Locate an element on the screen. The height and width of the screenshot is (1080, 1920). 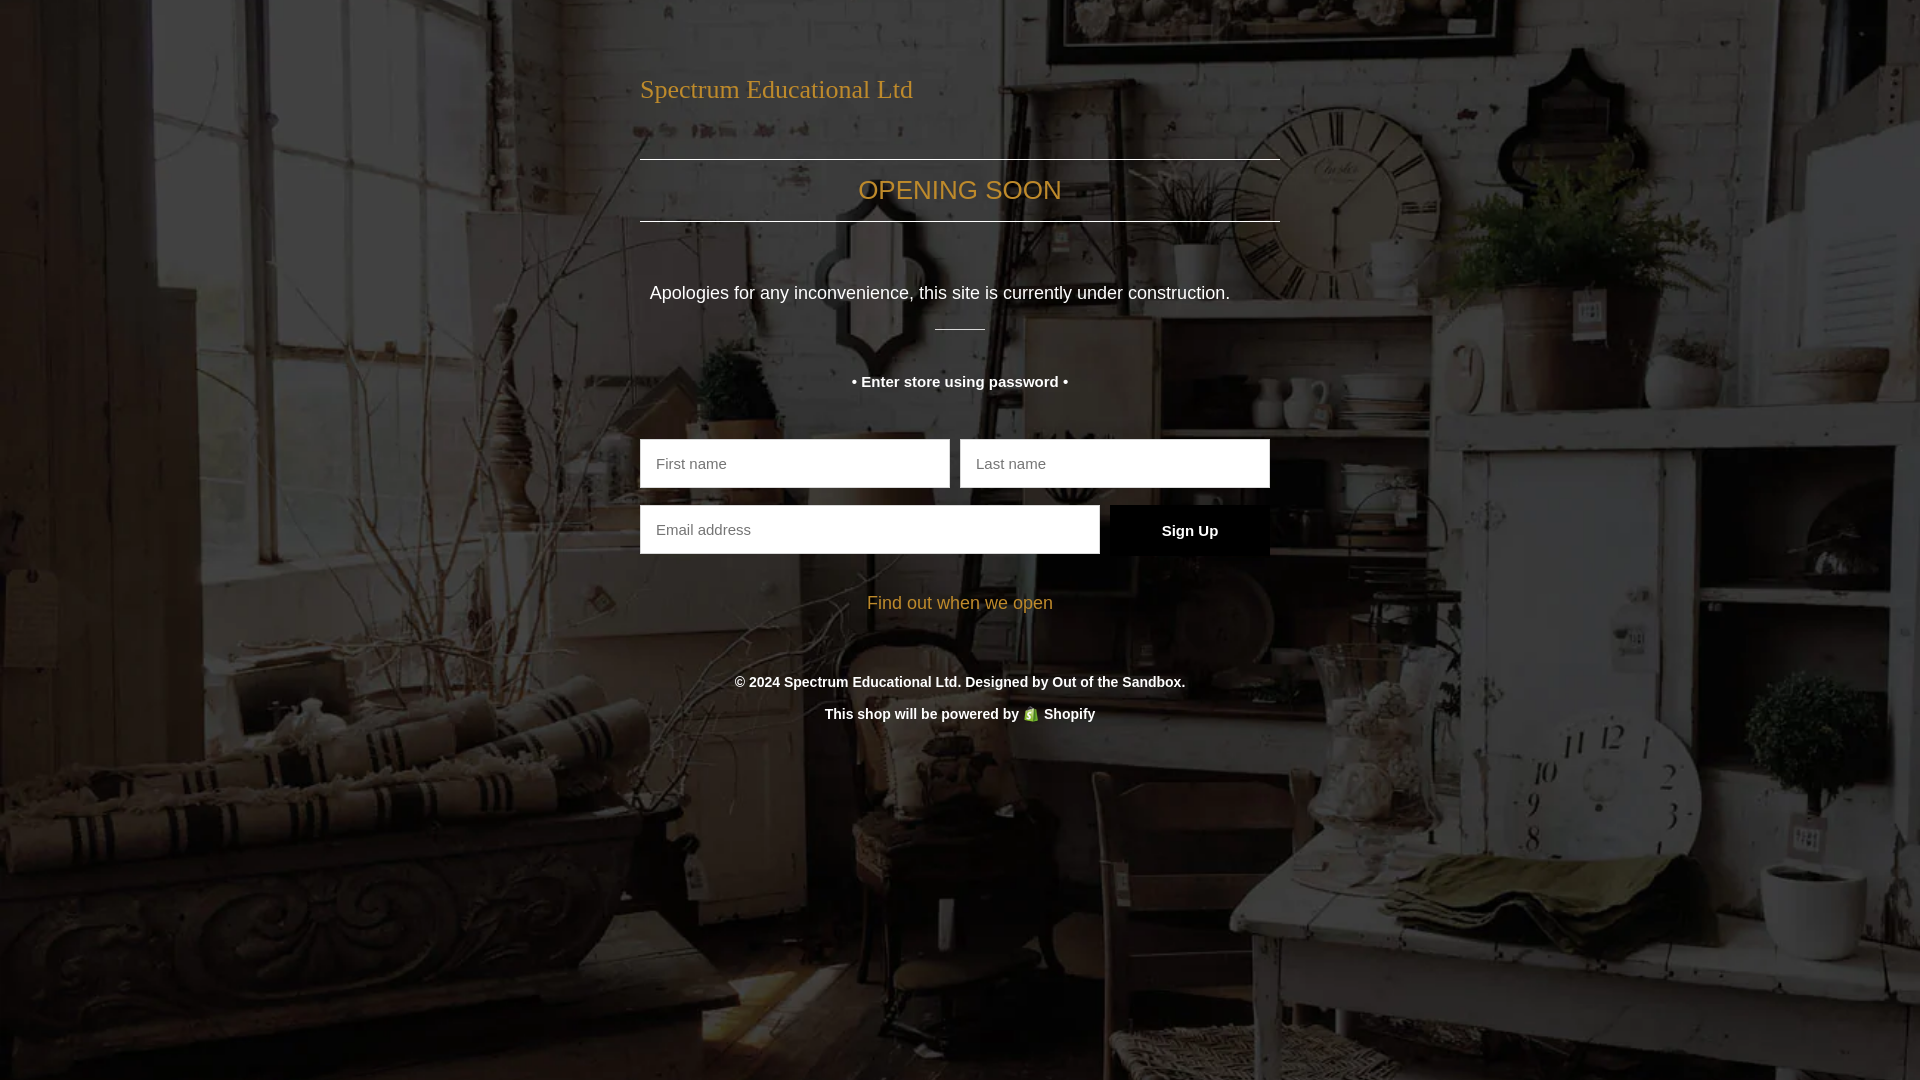
Designed by Out of the Sandbox is located at coordinates (1072, 682).